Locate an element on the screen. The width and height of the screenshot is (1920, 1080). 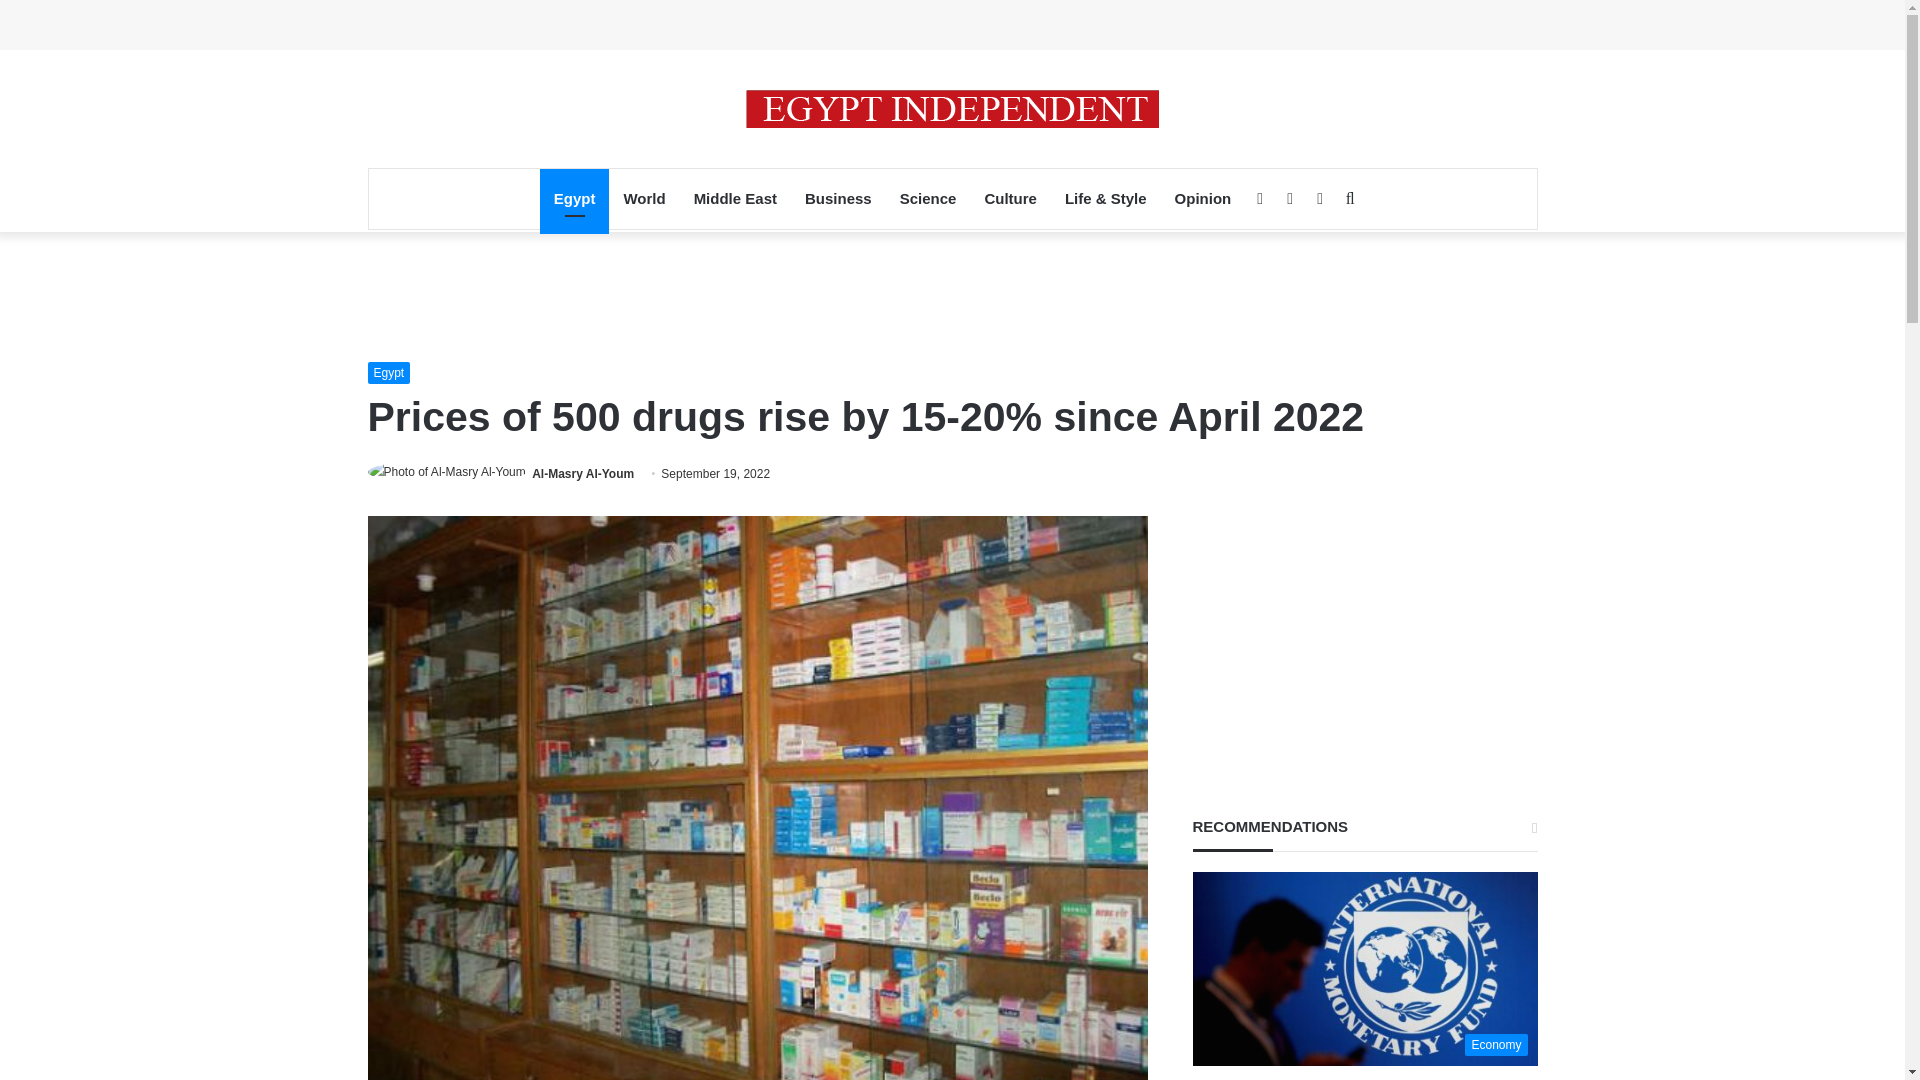
Business is located at coordinates (838, 198).